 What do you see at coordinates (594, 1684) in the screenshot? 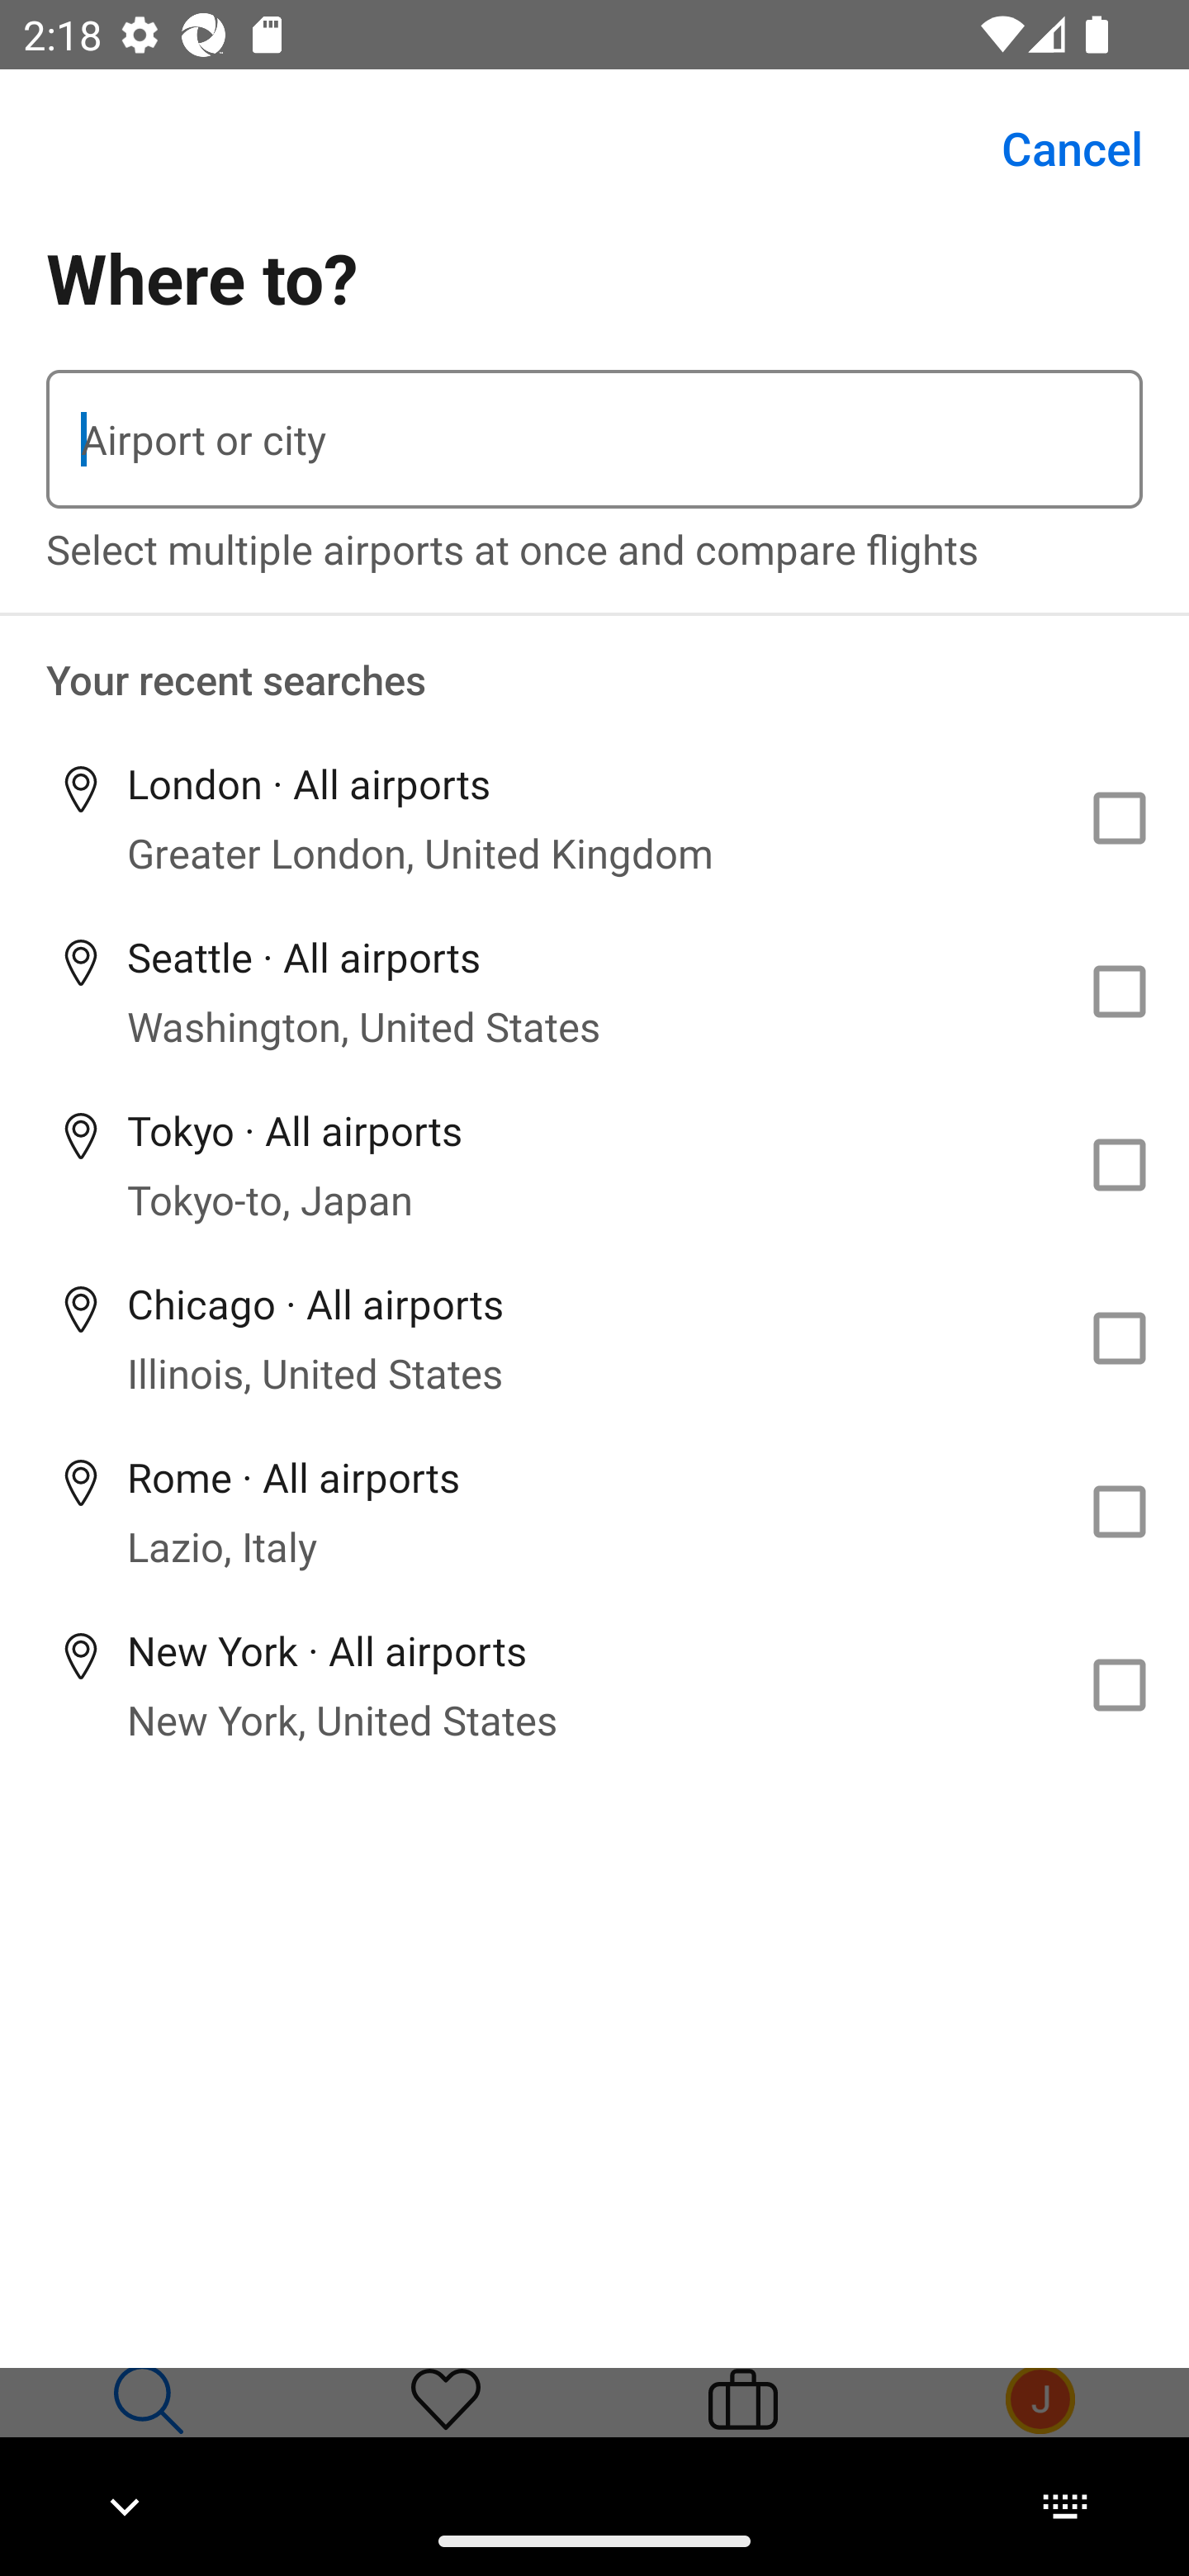
I see `New York · All airports New York, United States` at bounding box center [594, 1684].